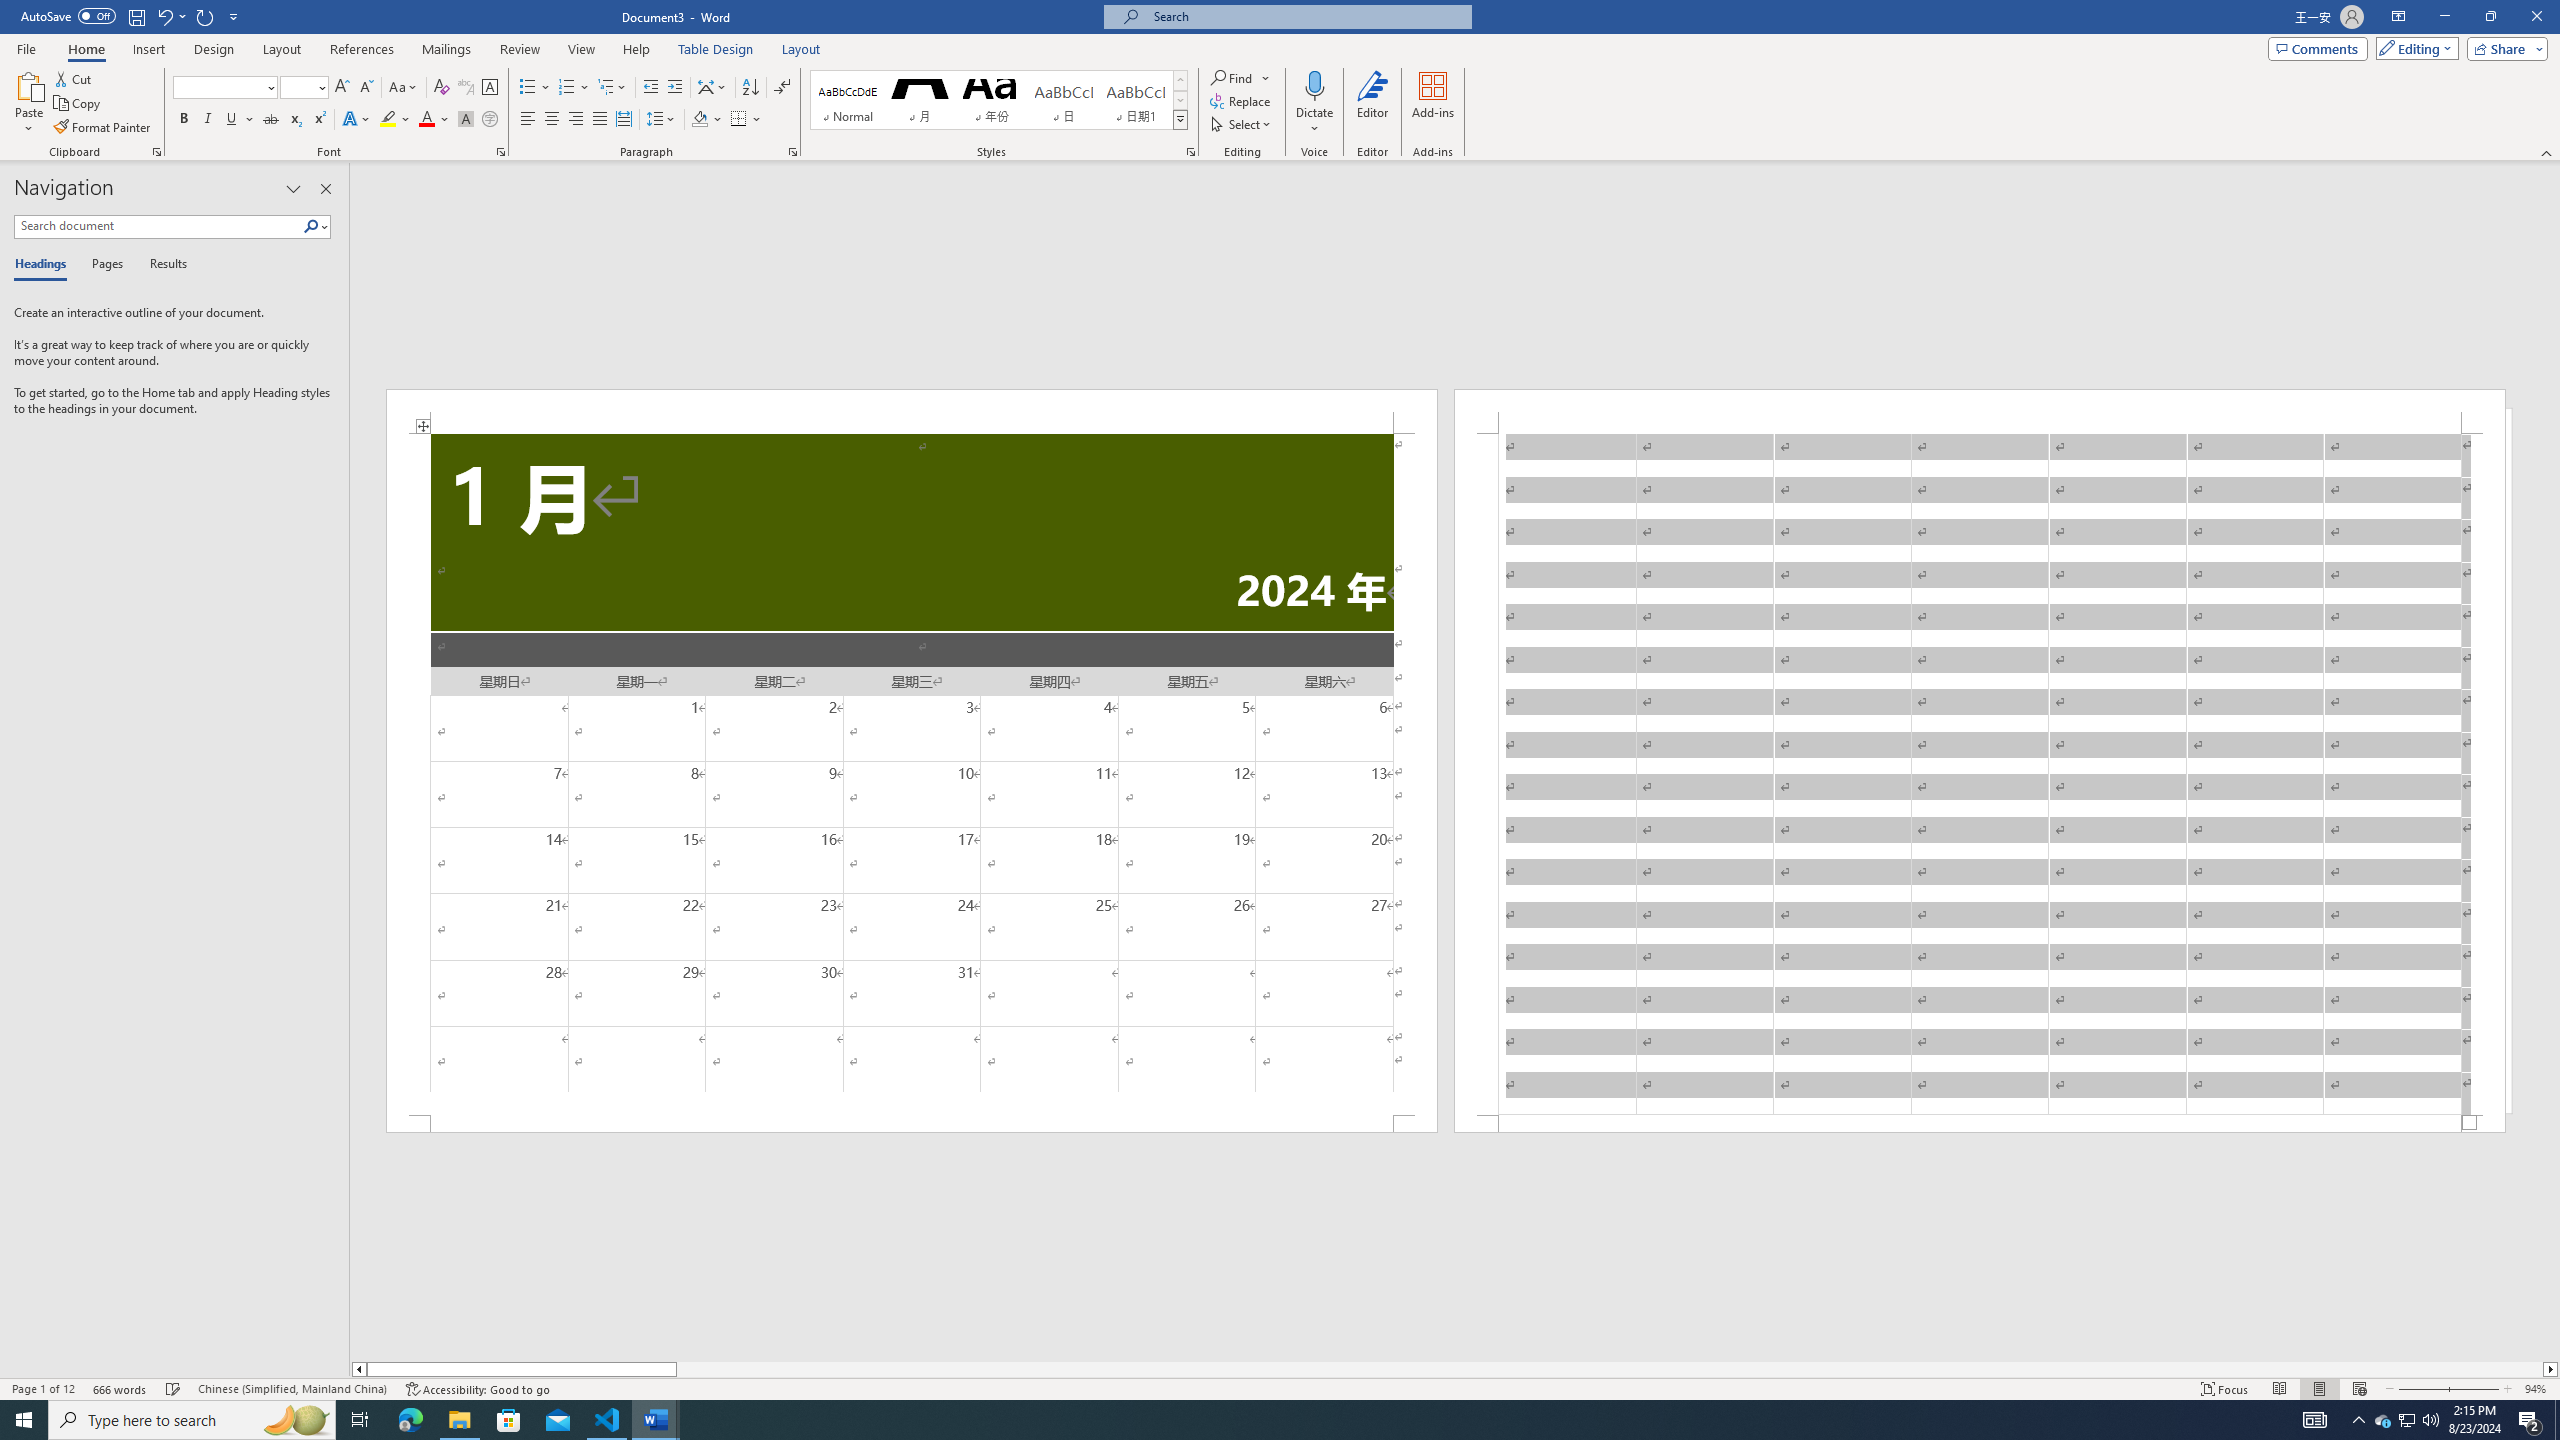 The width and height of the screenshot is (2560, 1440). What do you see at coordinates (600, 120) in the screenshot?
I see `Justify` at bounding box center [600, 120].